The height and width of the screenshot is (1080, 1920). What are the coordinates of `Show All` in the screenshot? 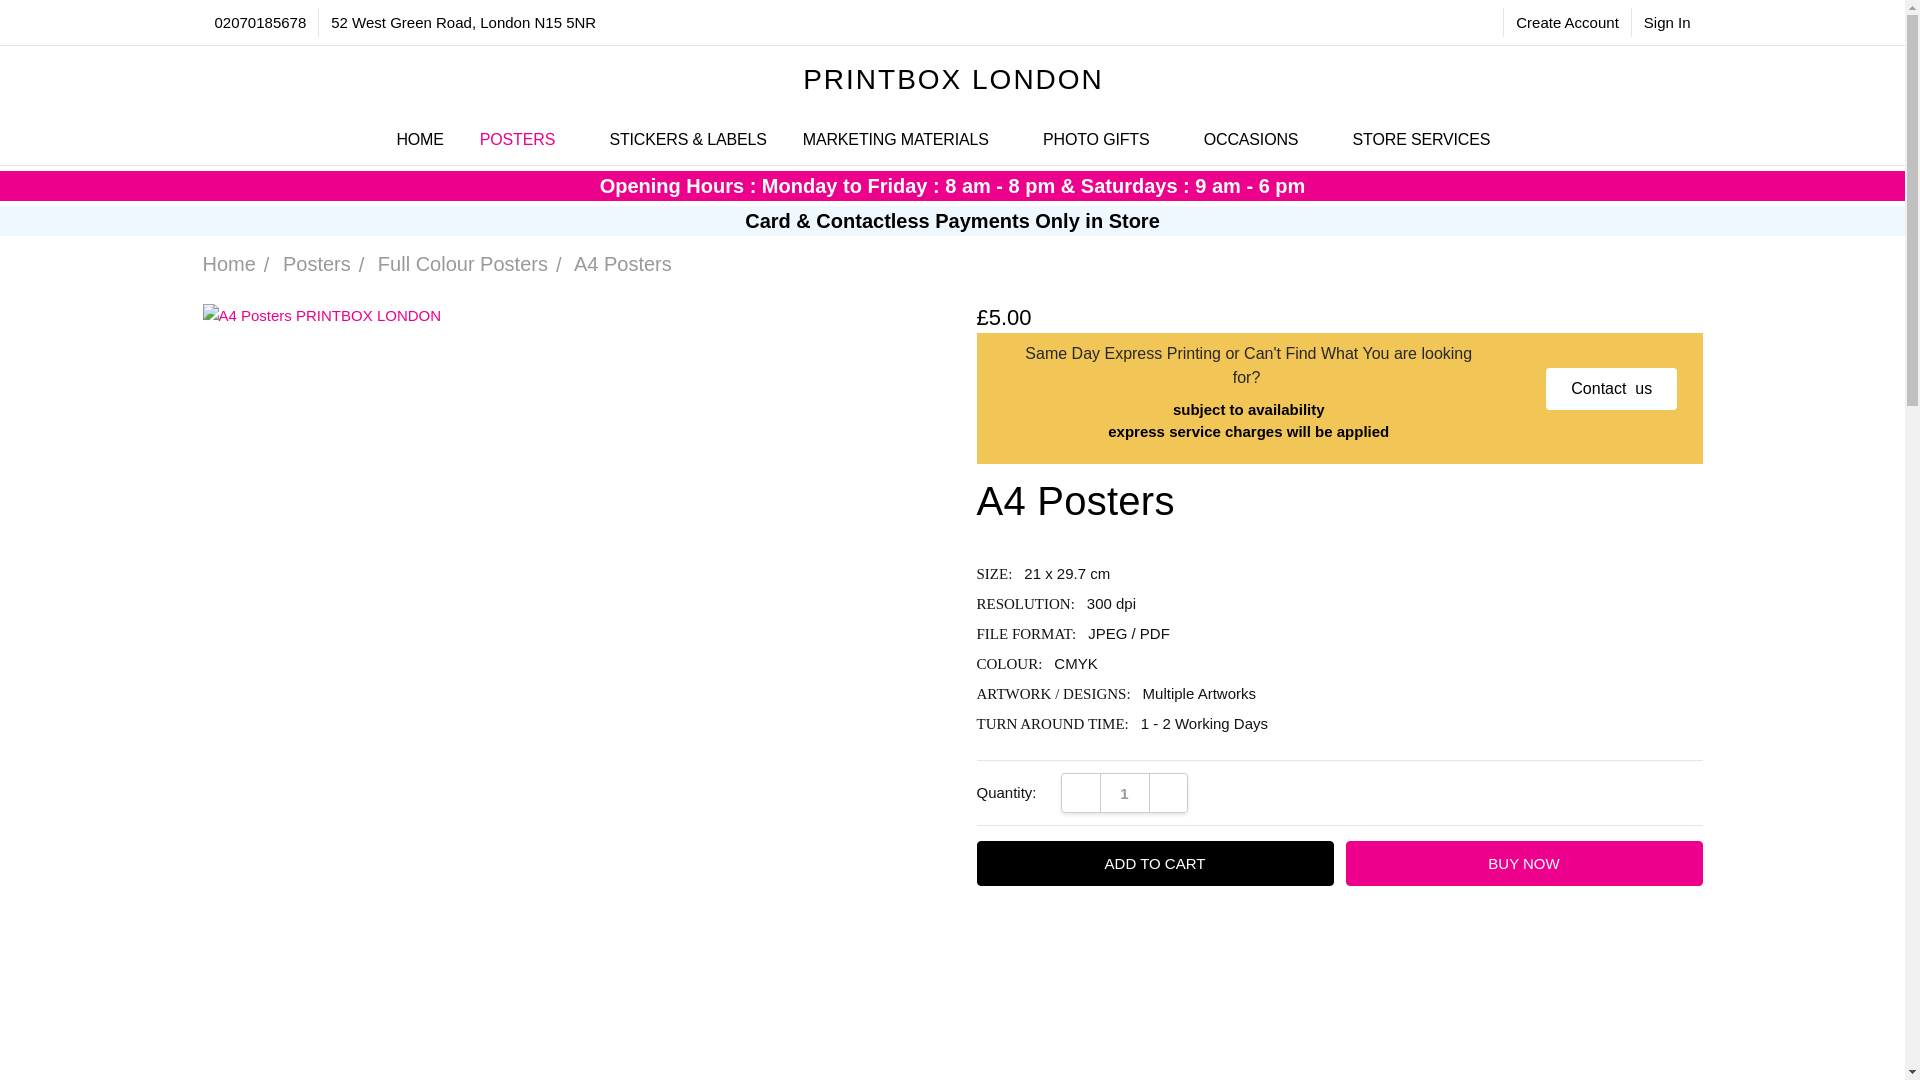 It's located at (980, 140).